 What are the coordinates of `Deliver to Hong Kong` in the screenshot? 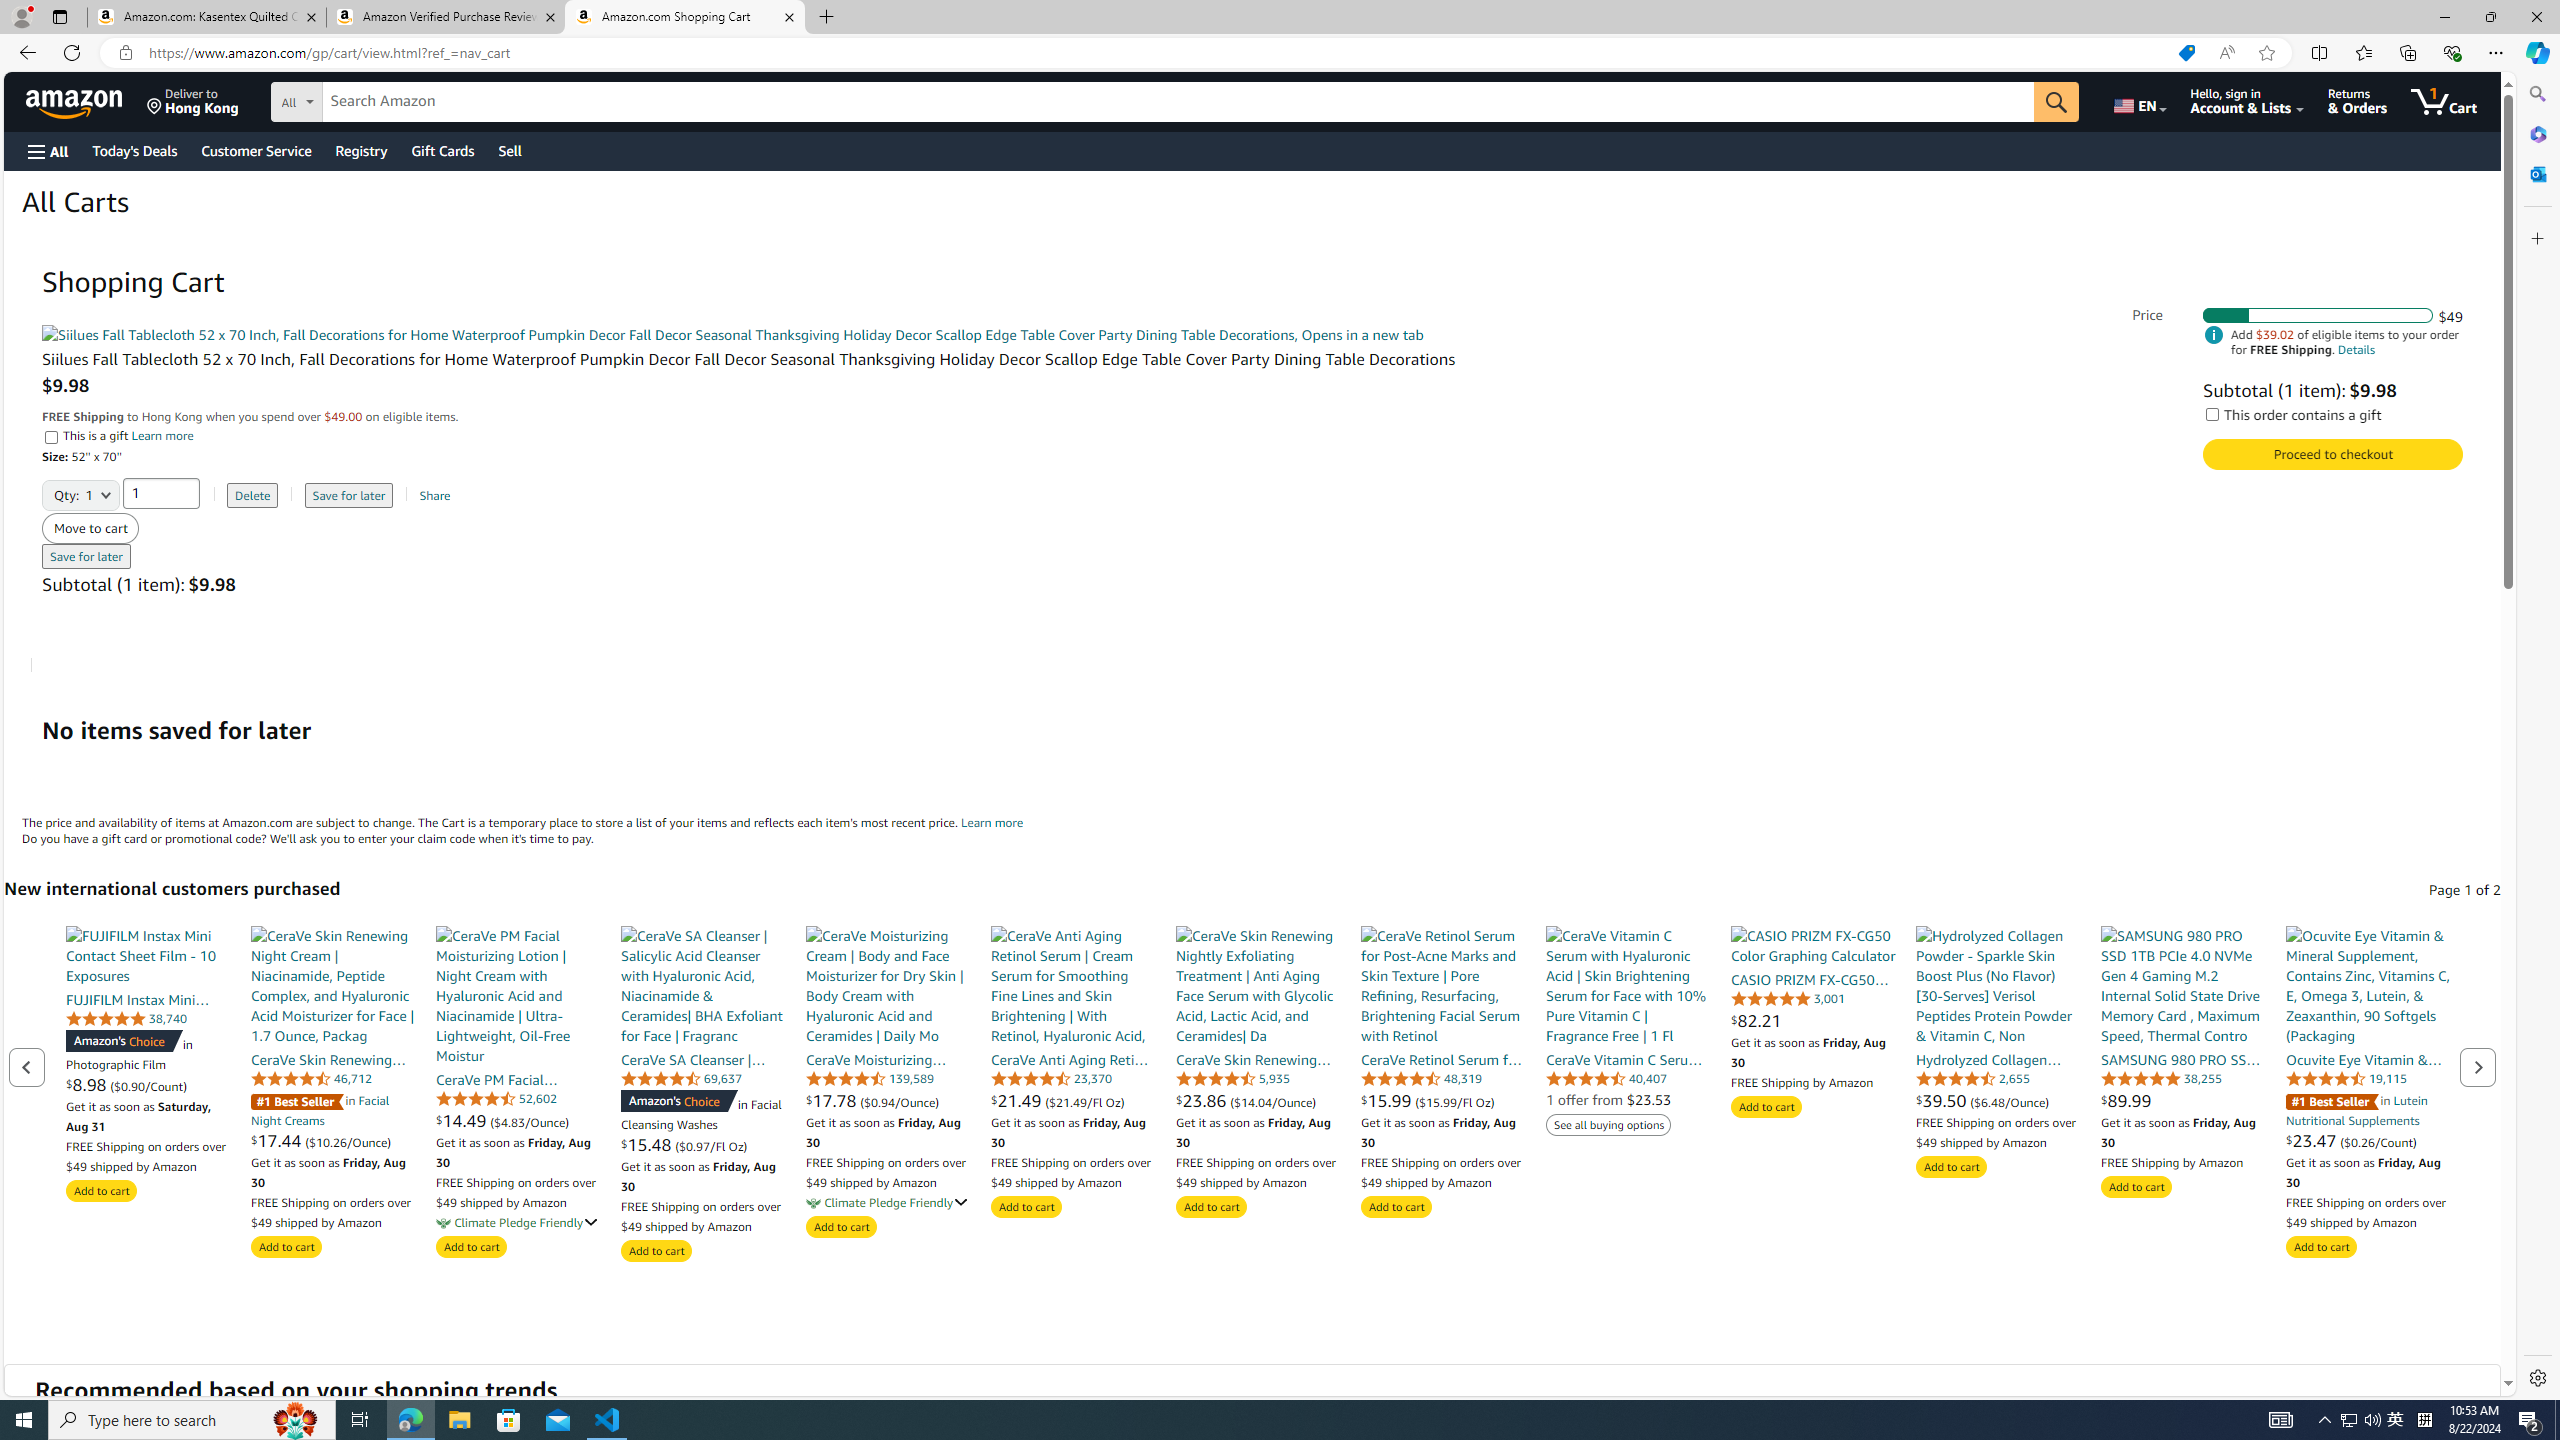 It's located at (193, 101).